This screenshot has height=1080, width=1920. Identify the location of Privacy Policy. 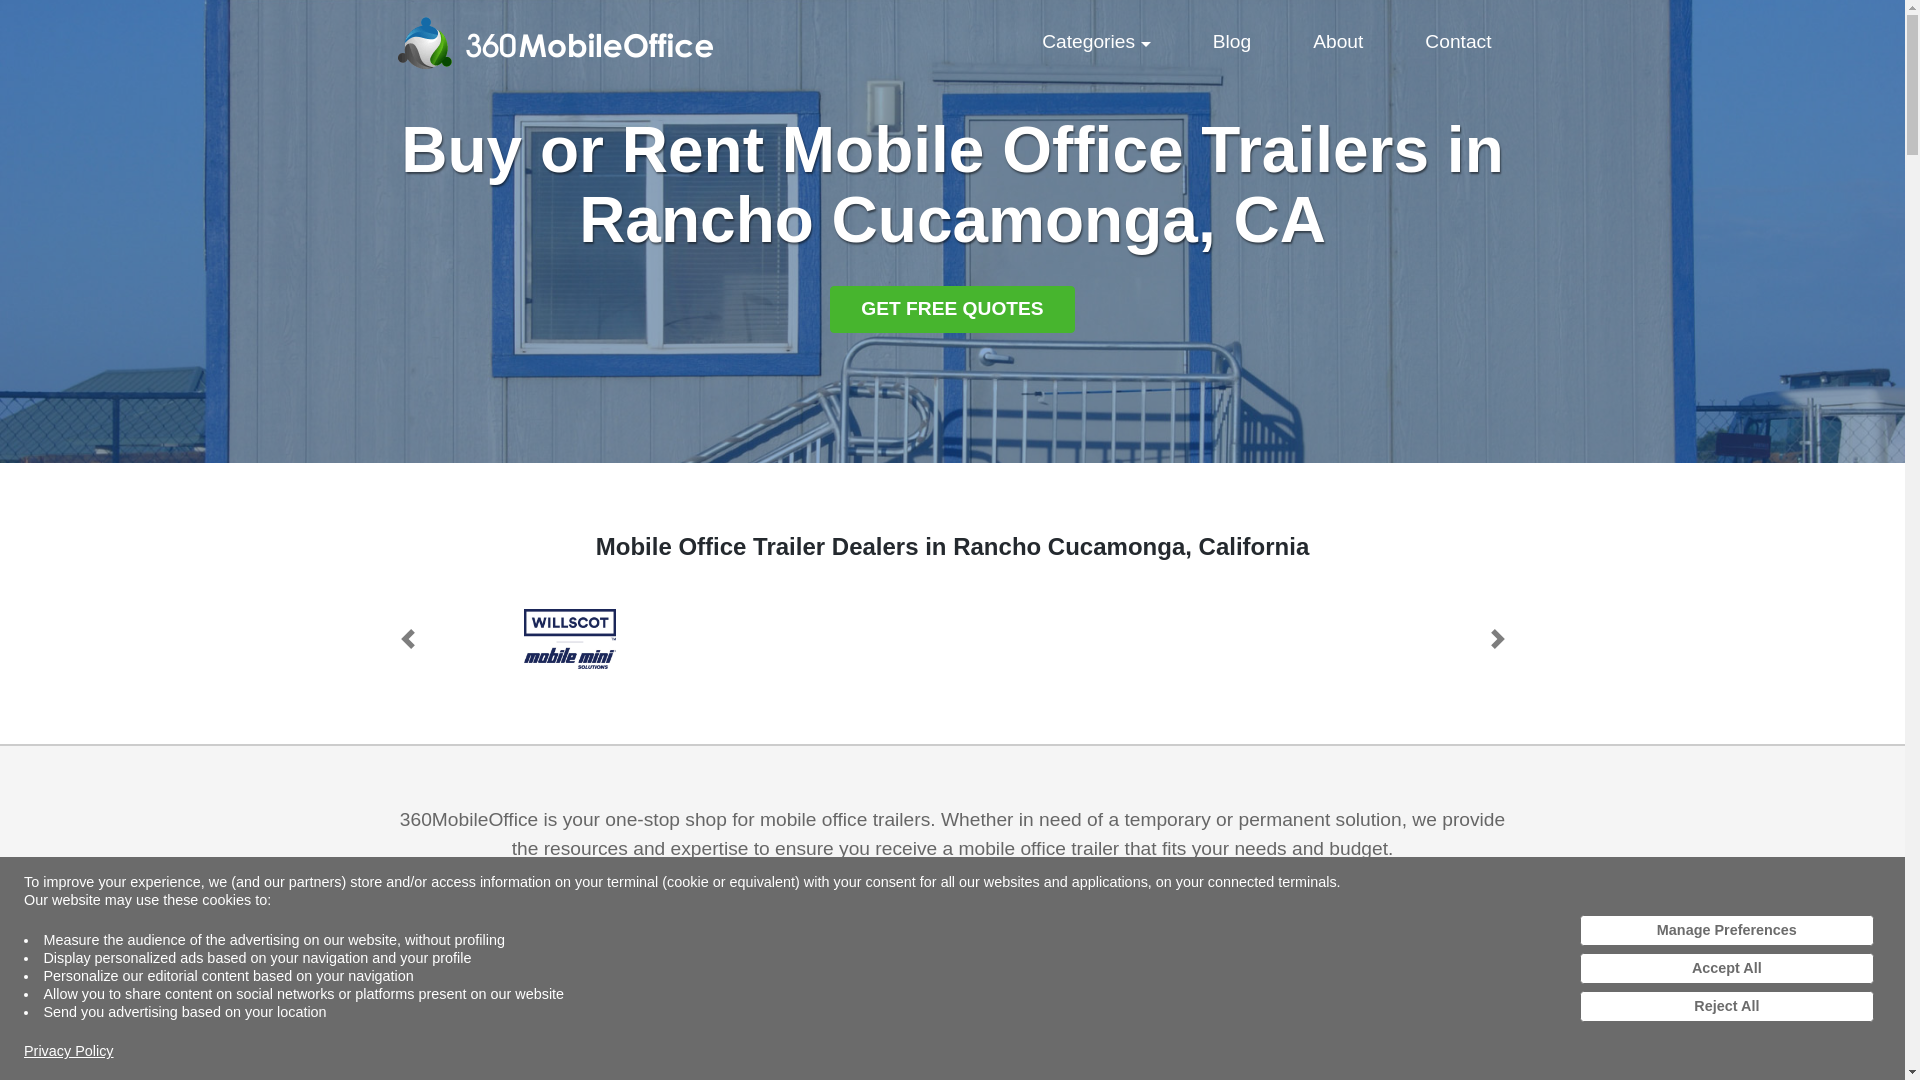
(68, 1050).